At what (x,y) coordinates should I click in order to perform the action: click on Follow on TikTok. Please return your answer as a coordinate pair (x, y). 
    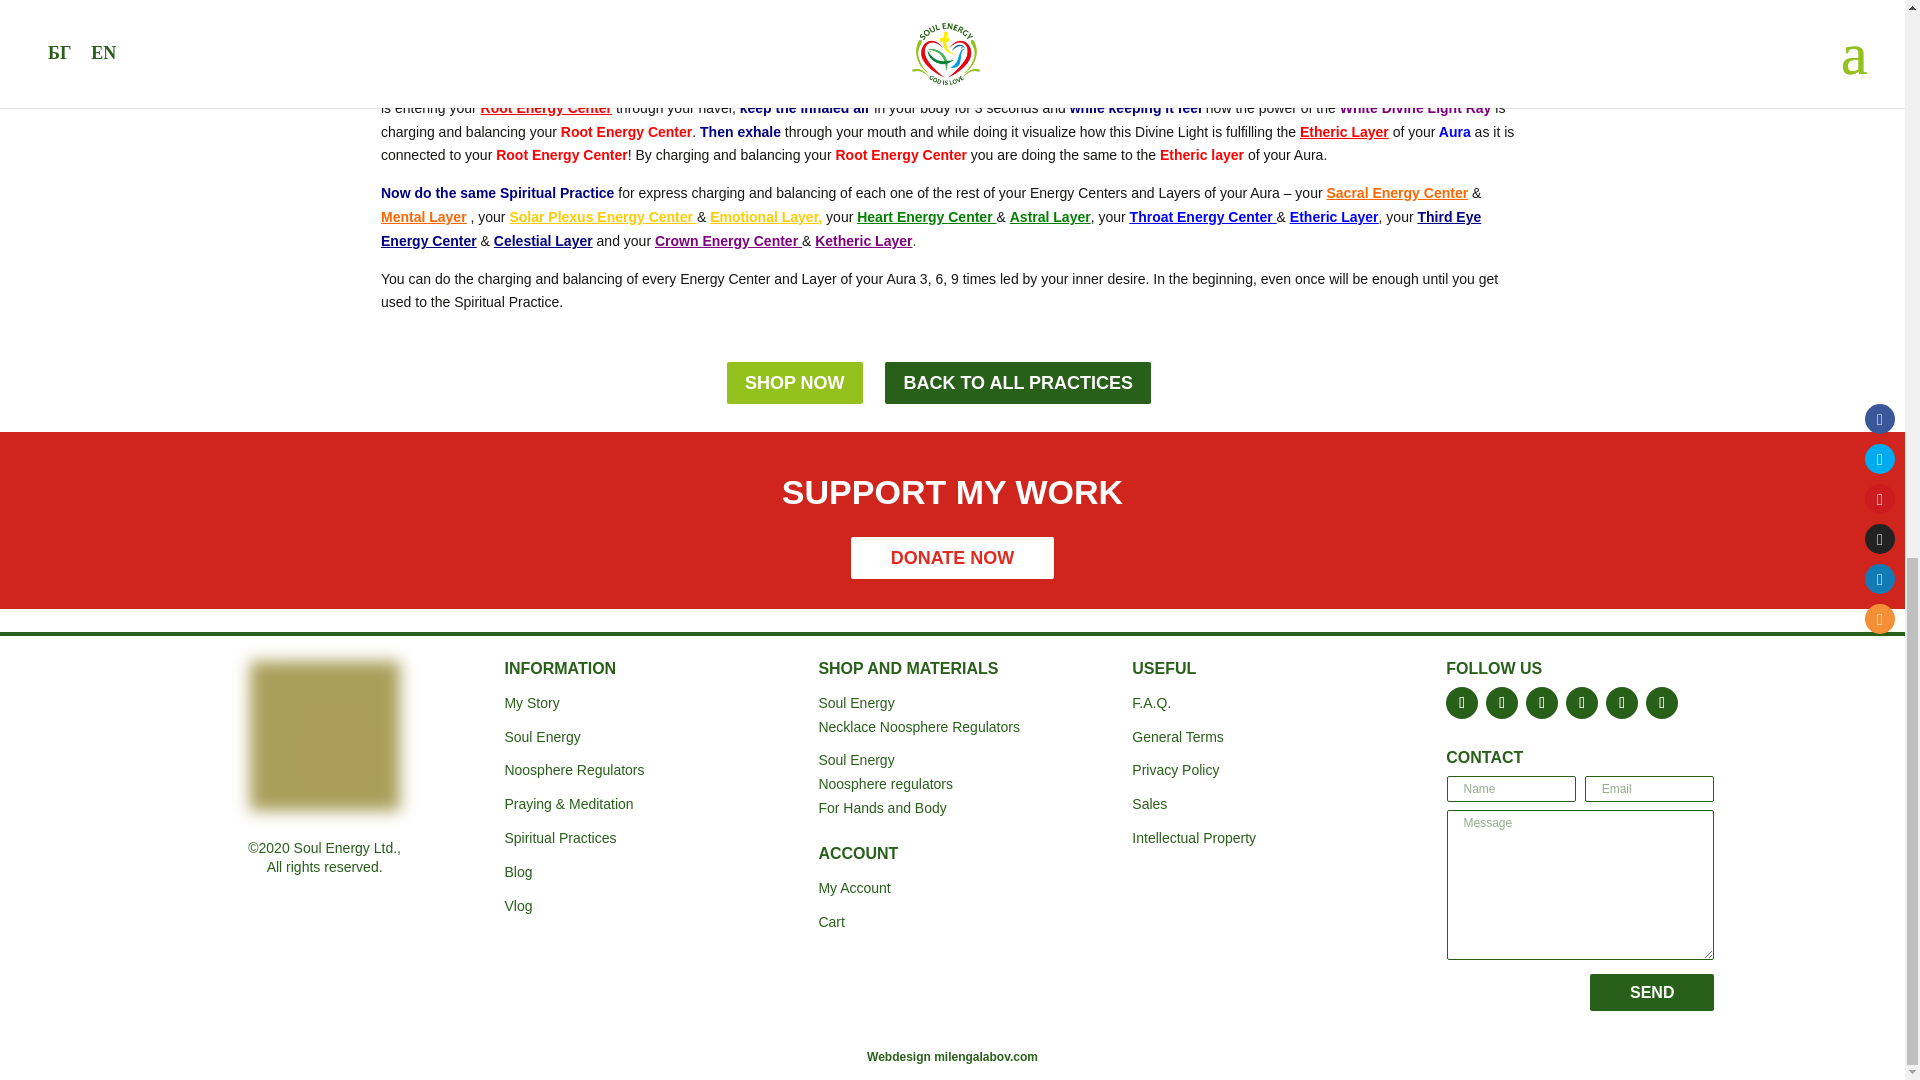
    Looking at the image, I should click on (1662, 702).